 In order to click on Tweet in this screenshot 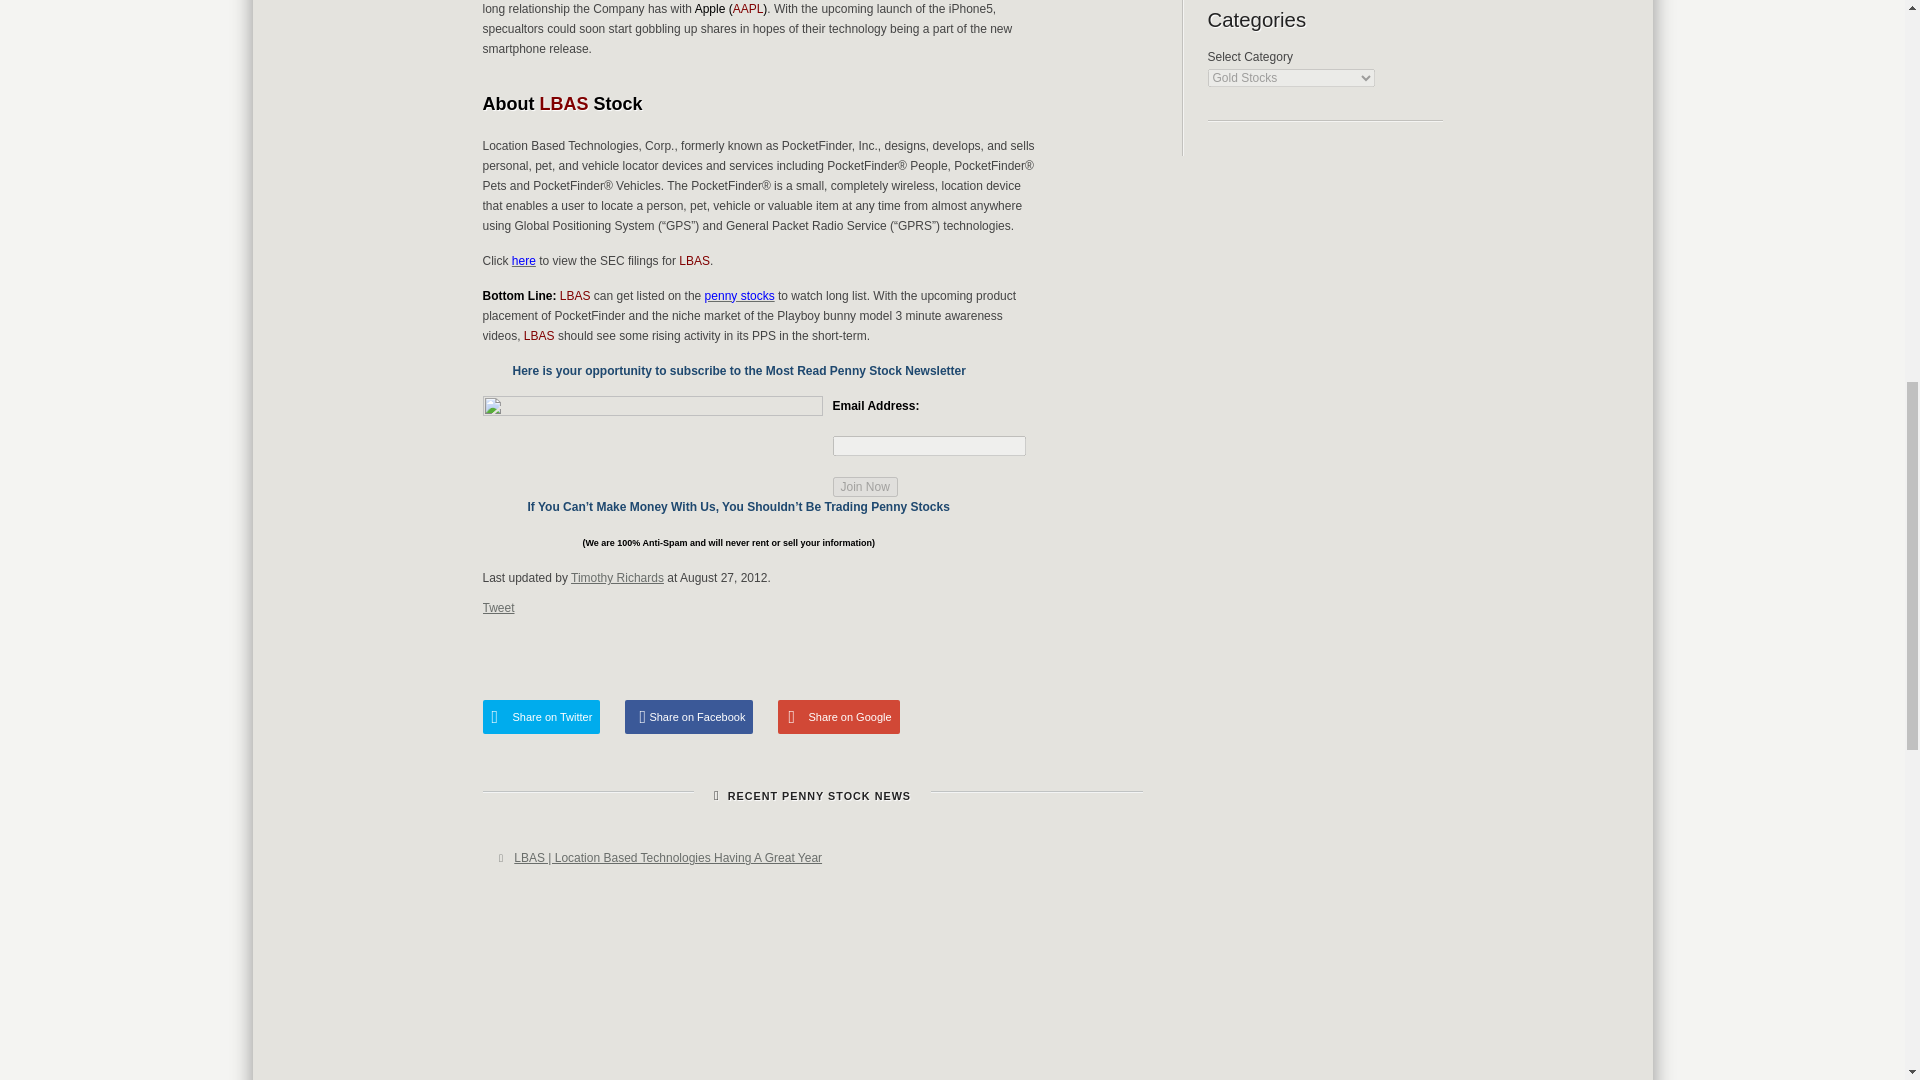, I will do `click(498, 607)`.